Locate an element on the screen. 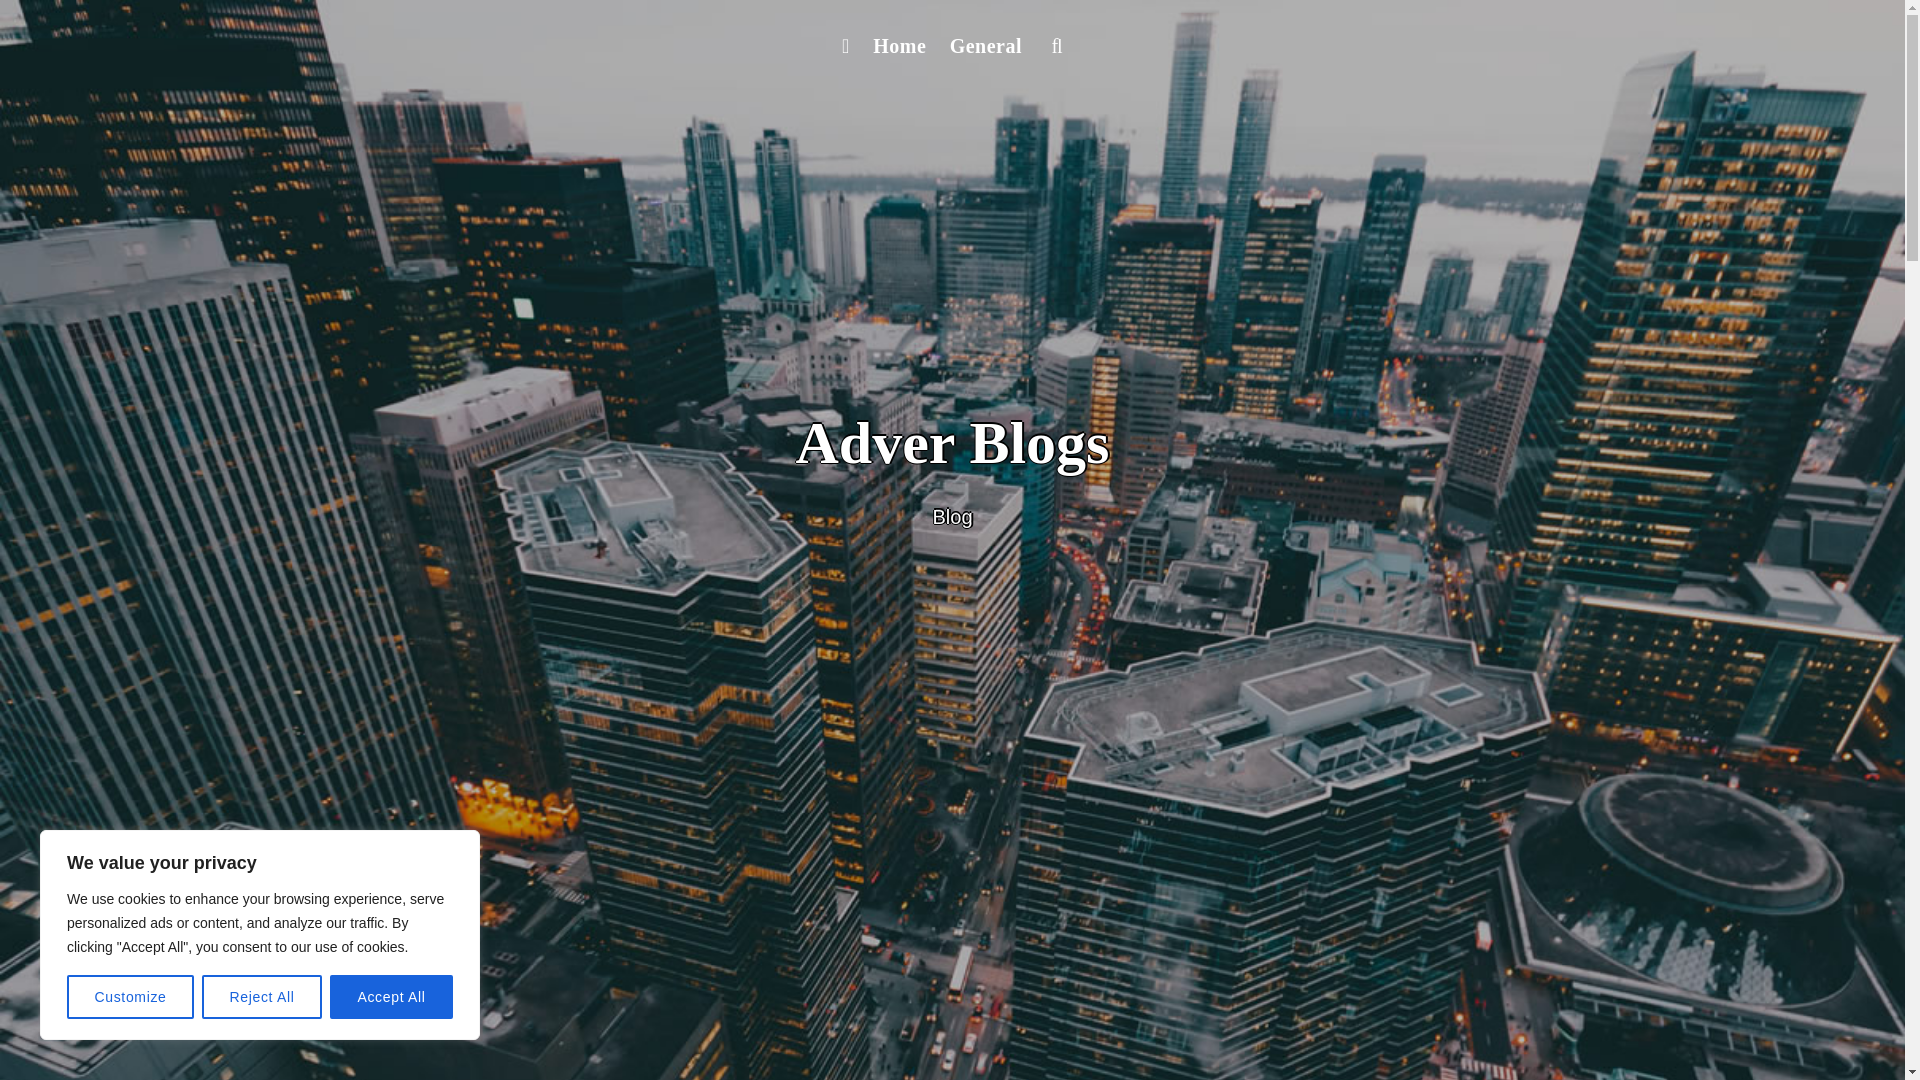  General is located at coordinates (986, 46).